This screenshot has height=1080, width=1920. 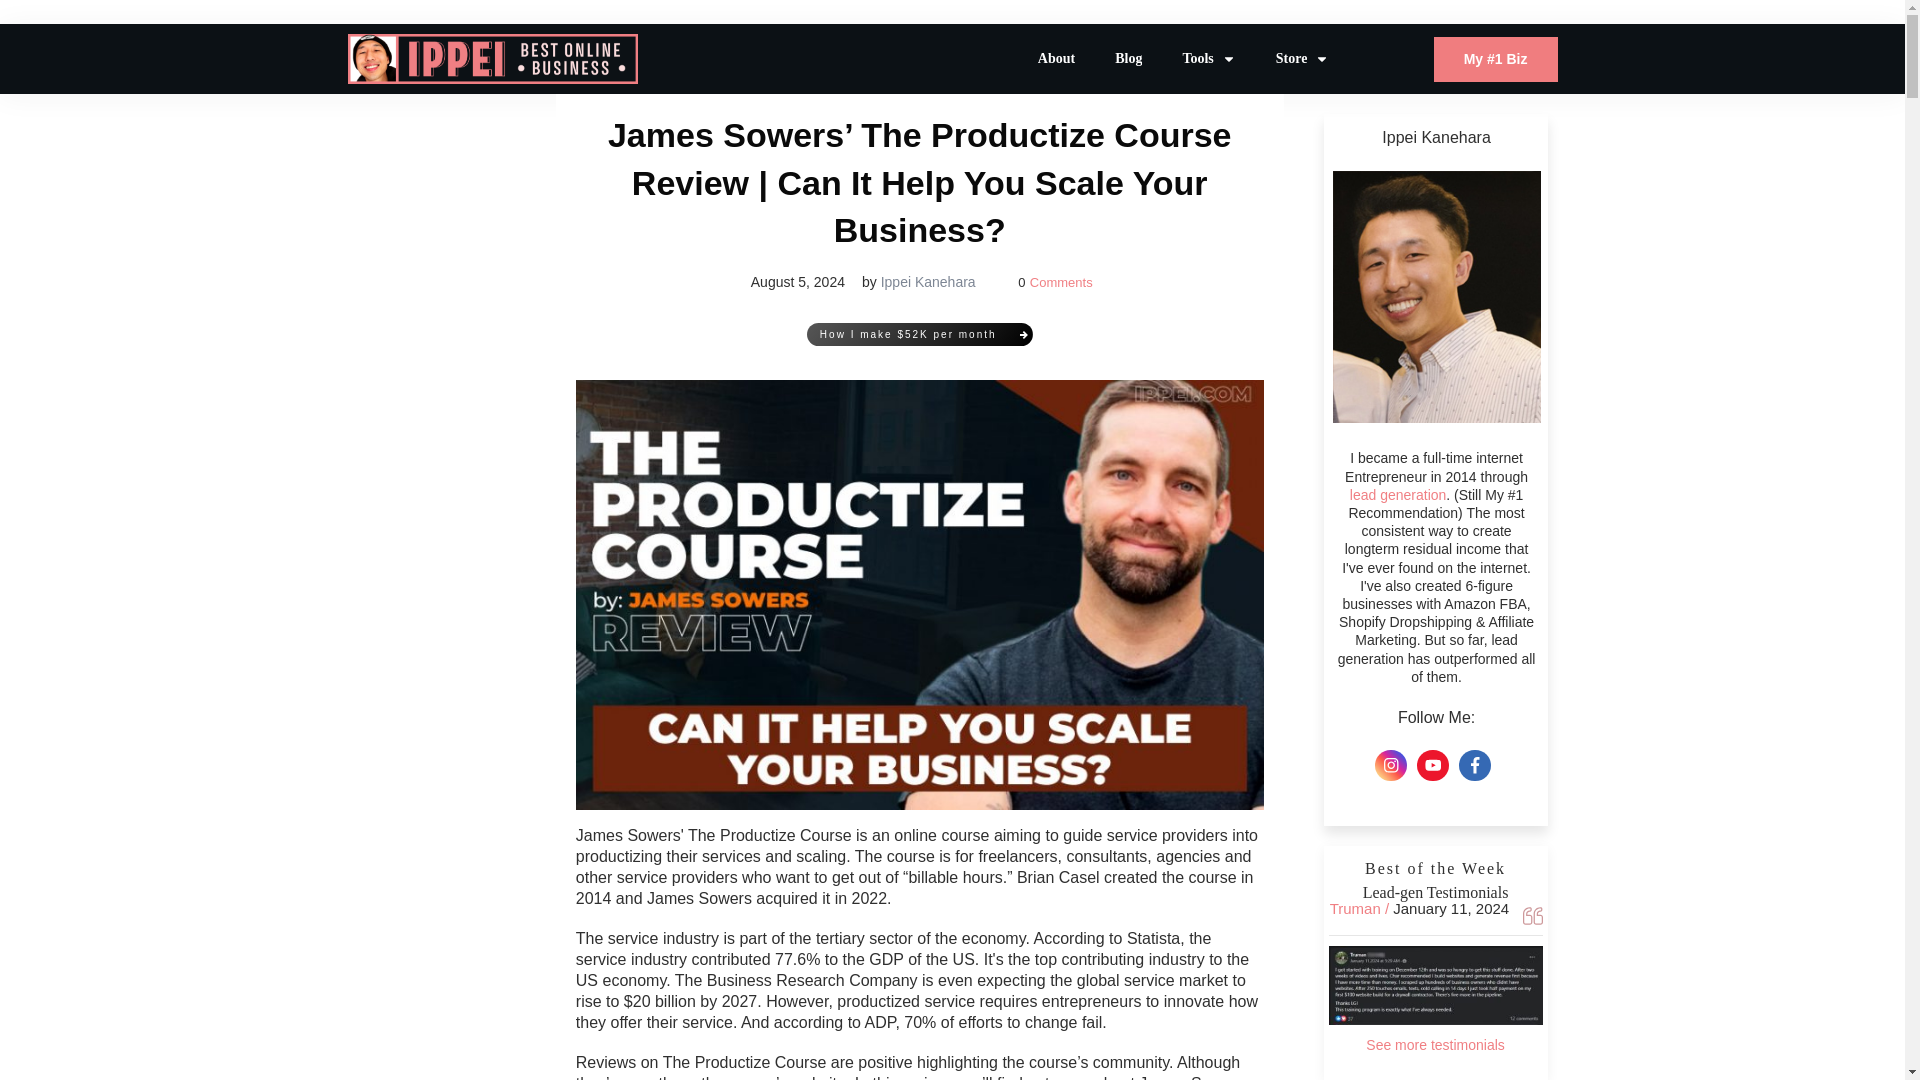 I want to click on See more testimonials, so click(x=1435, y=1044).